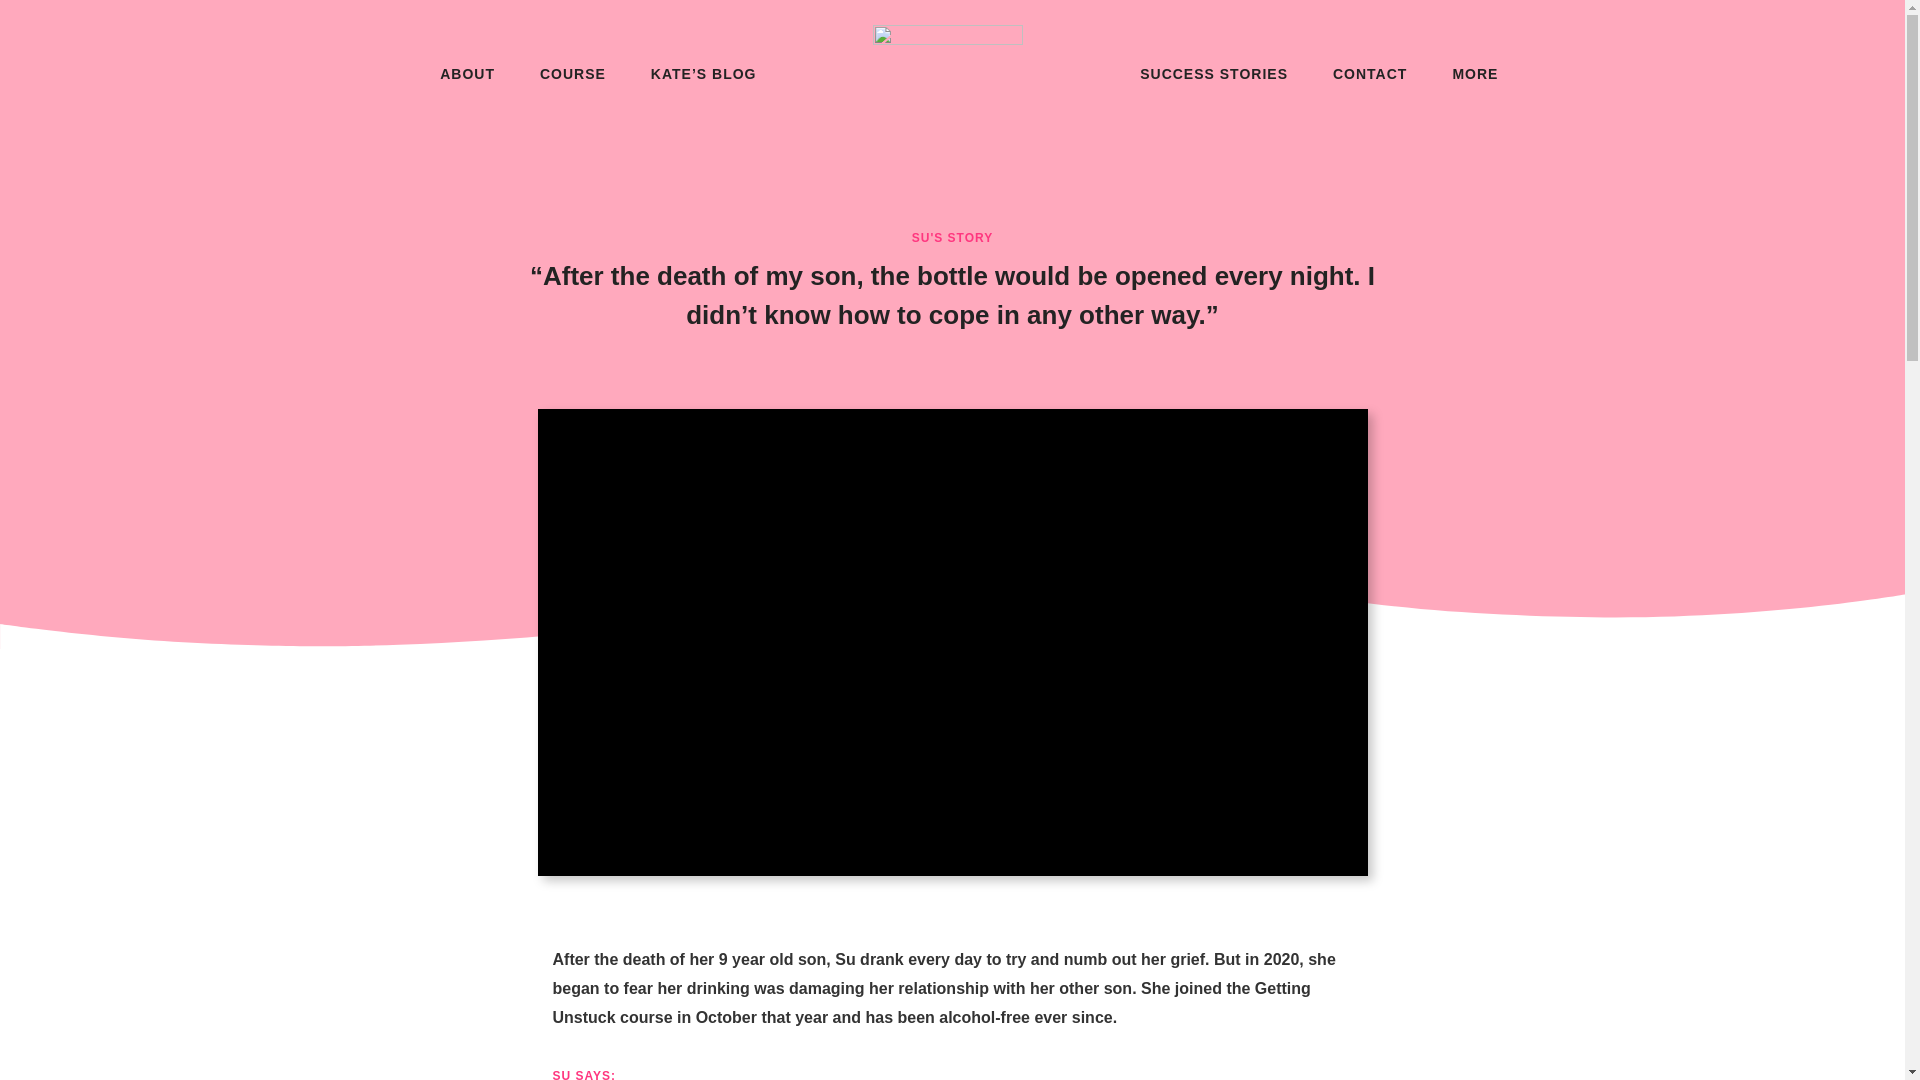  What do you see at coordinates (1214, 74) in the screenshot?
I see `SUCCESS STORIES` at bounding box center [1214, 74].